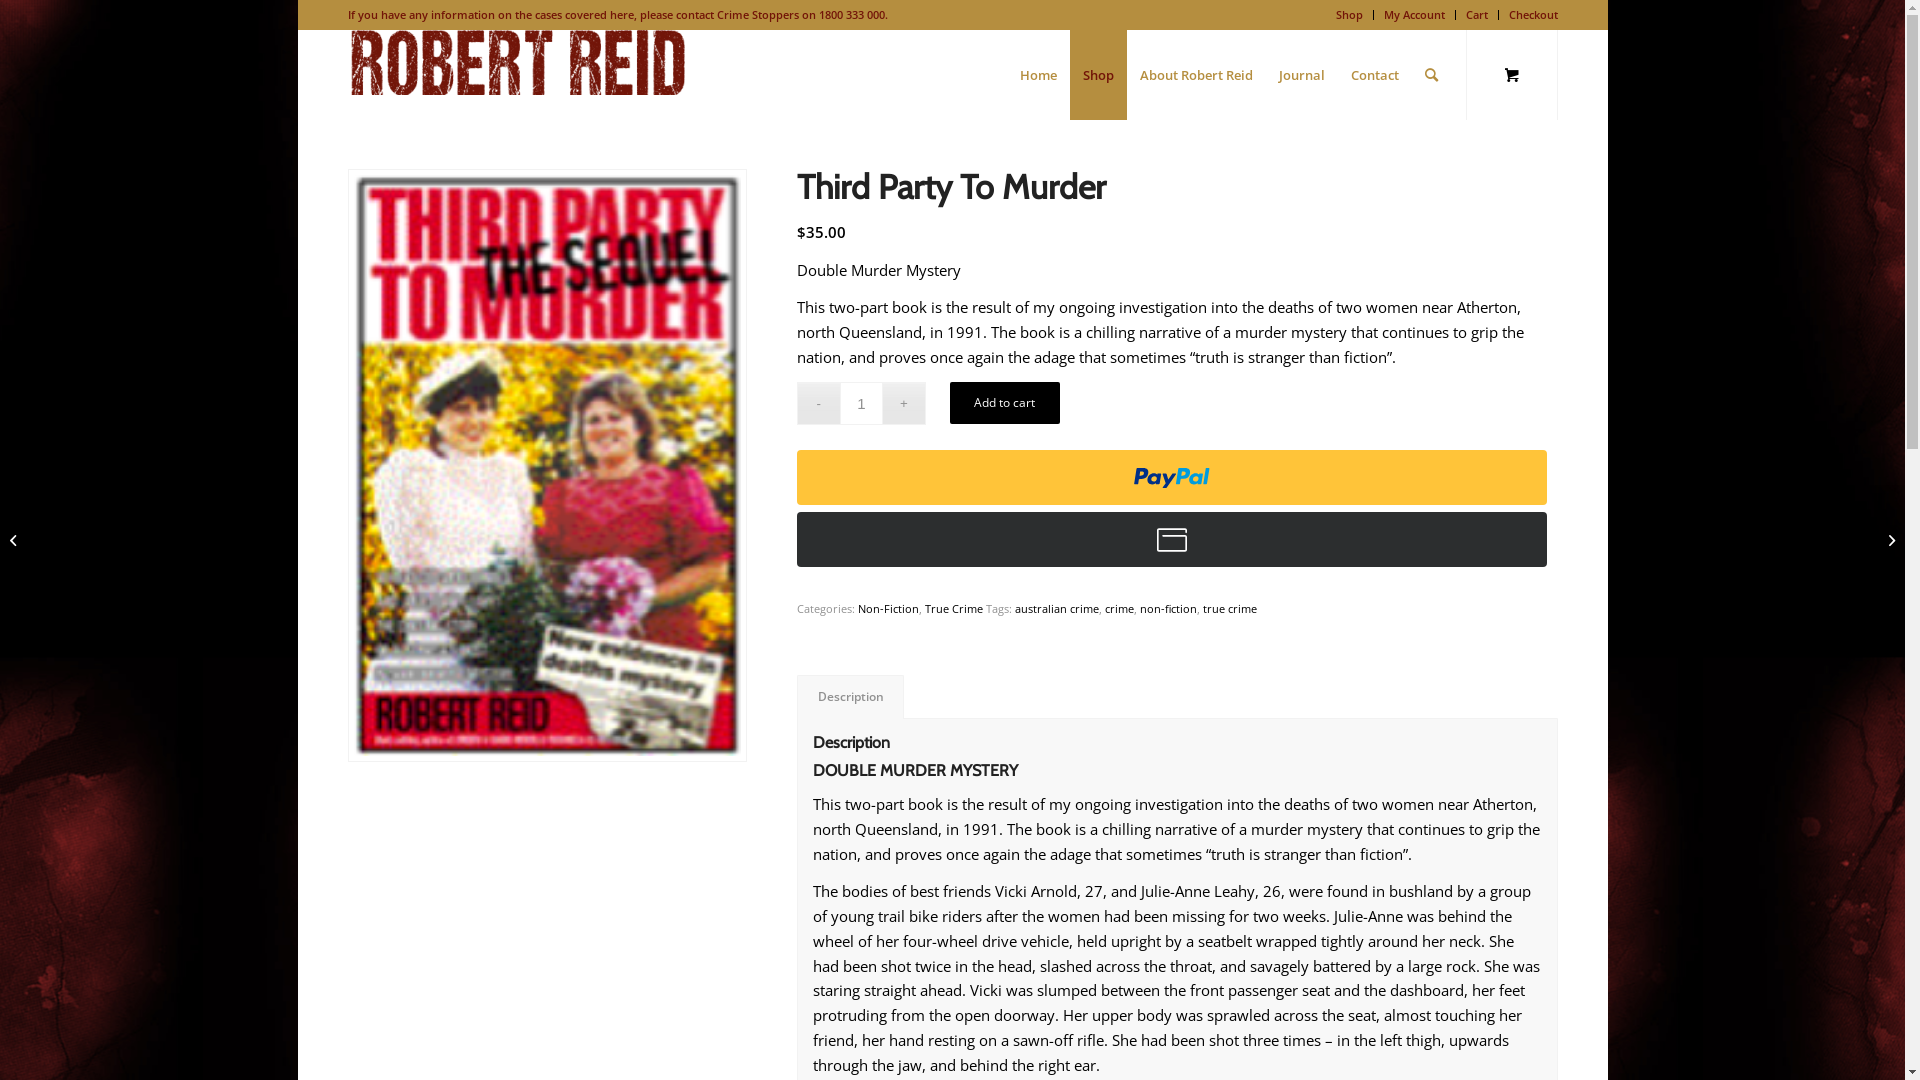  I want to click on Qty, so click(862, 404).